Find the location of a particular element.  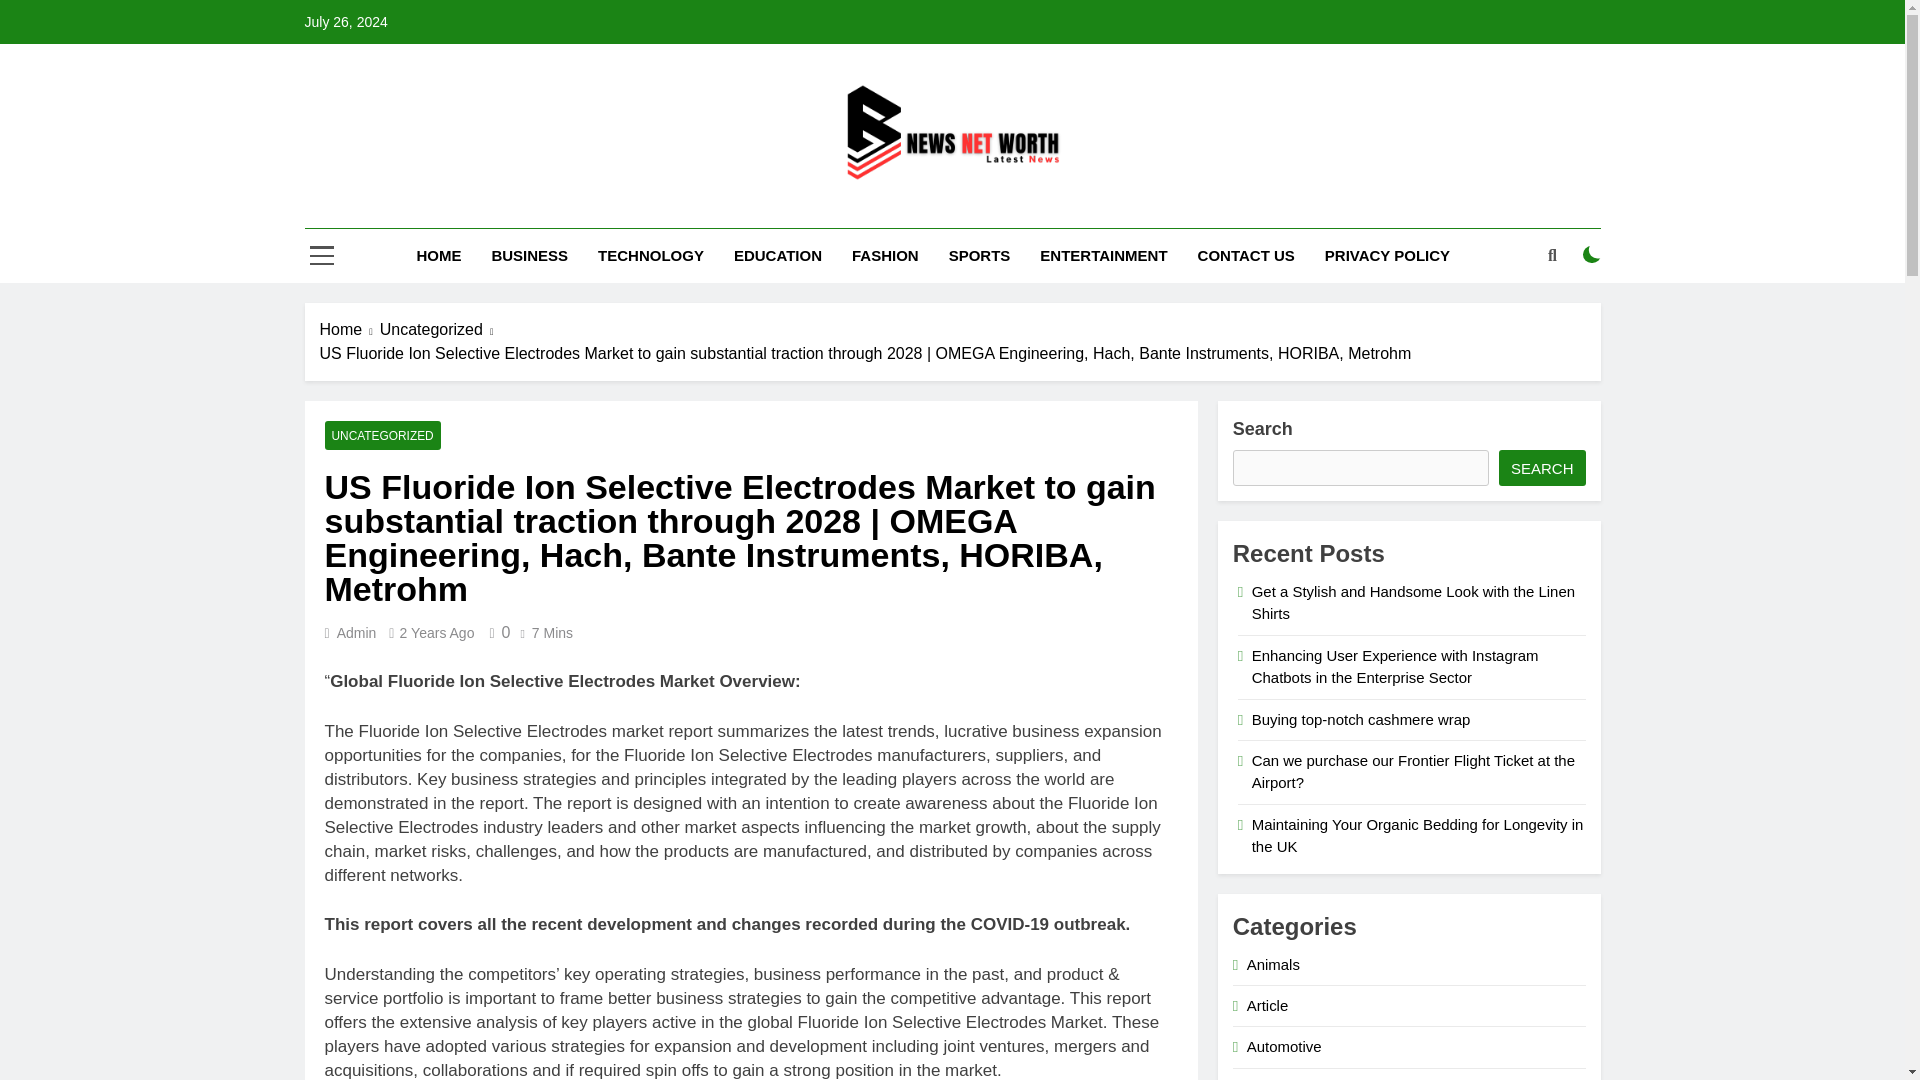

on is located at coordinates (1592, 254).